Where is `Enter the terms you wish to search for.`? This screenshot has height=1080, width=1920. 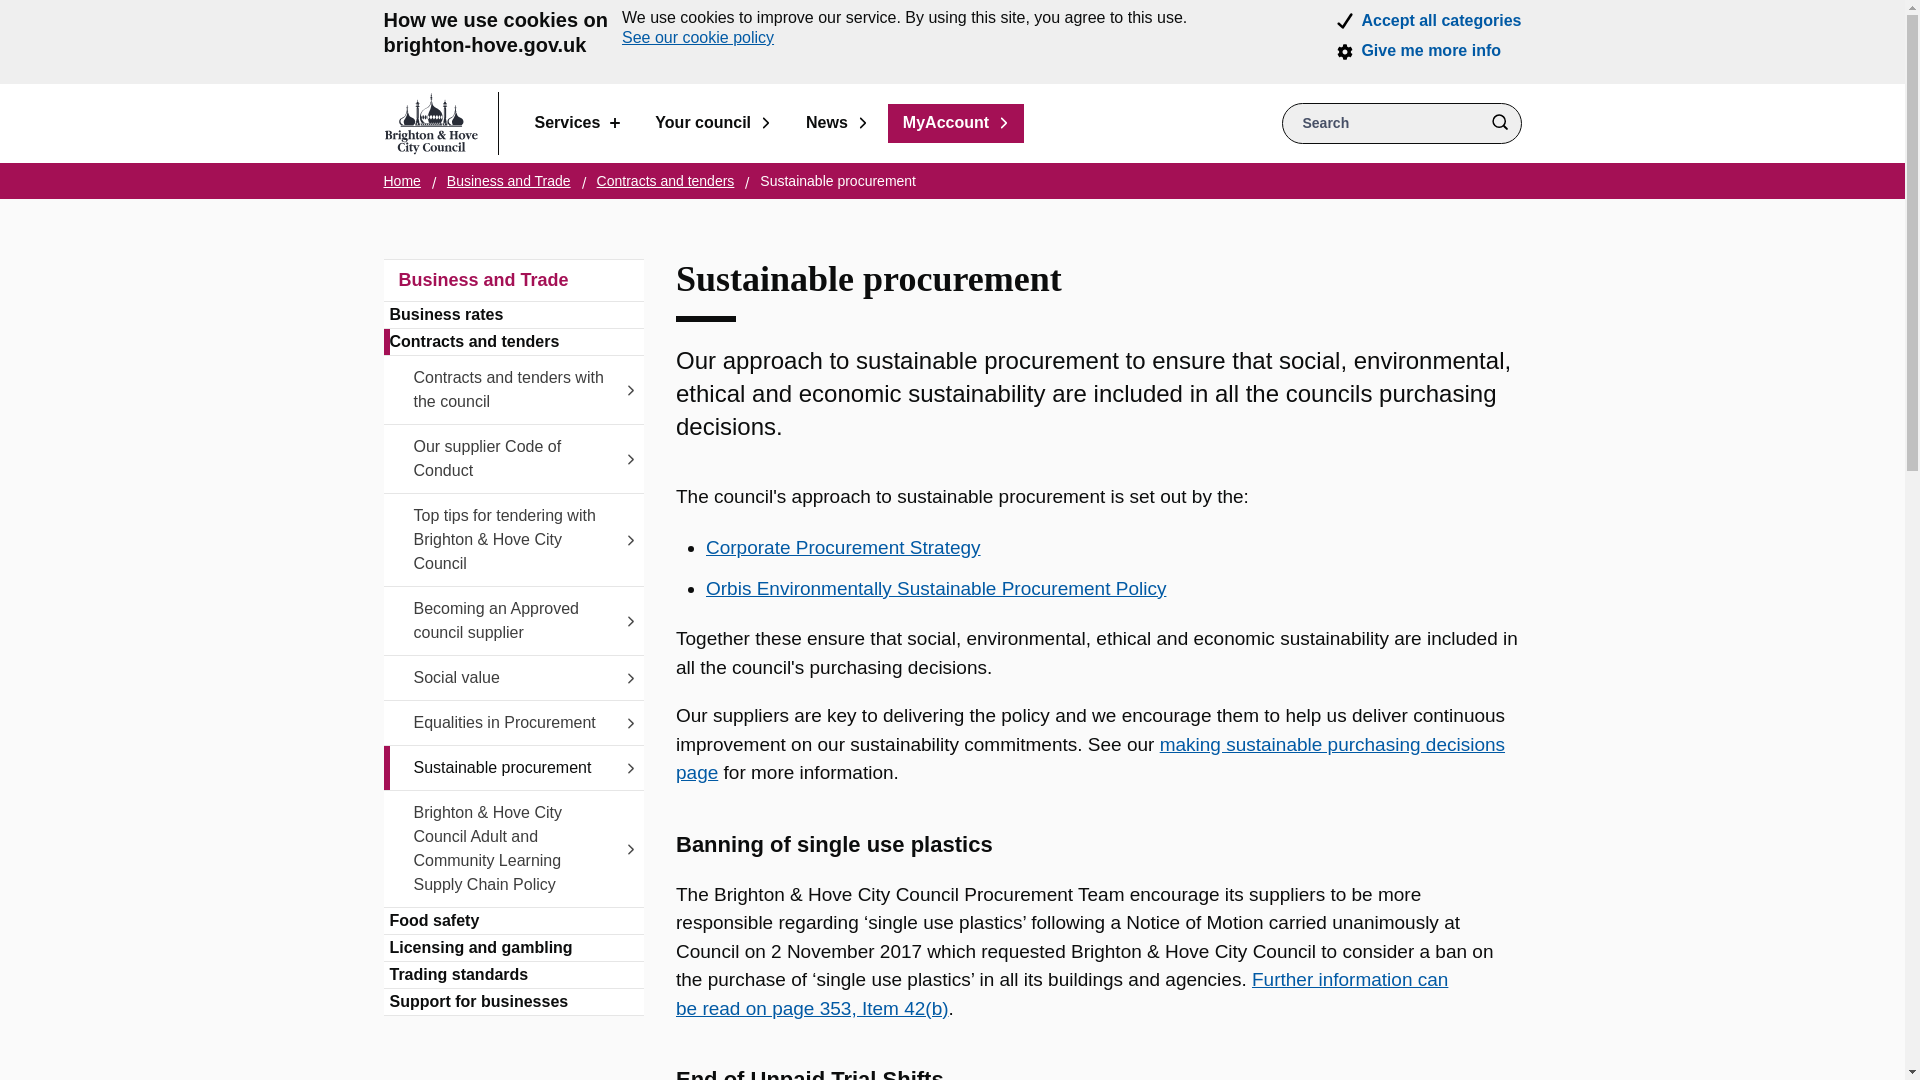
Enter the terms you wish to search for. is located at coordinates (1402, 122).